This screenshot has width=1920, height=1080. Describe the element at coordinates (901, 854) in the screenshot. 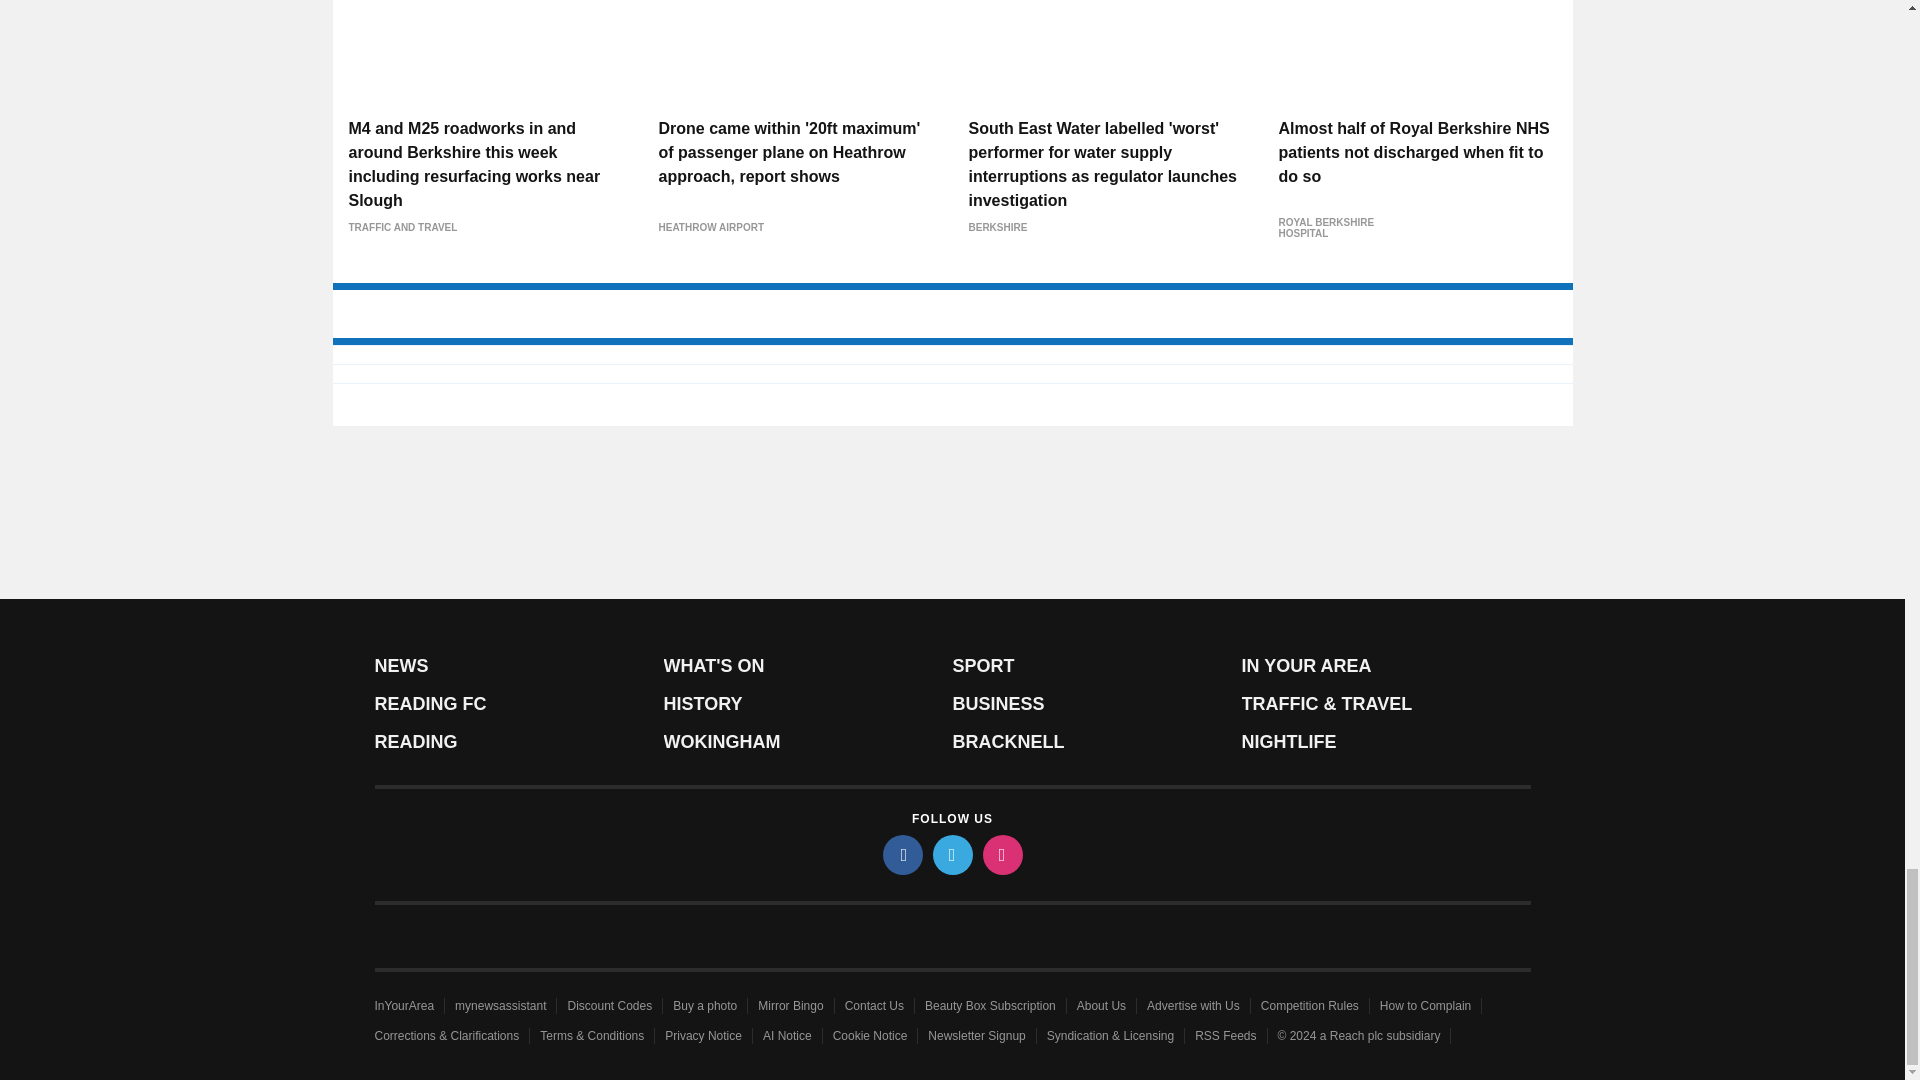

I see `facebook` at that location.